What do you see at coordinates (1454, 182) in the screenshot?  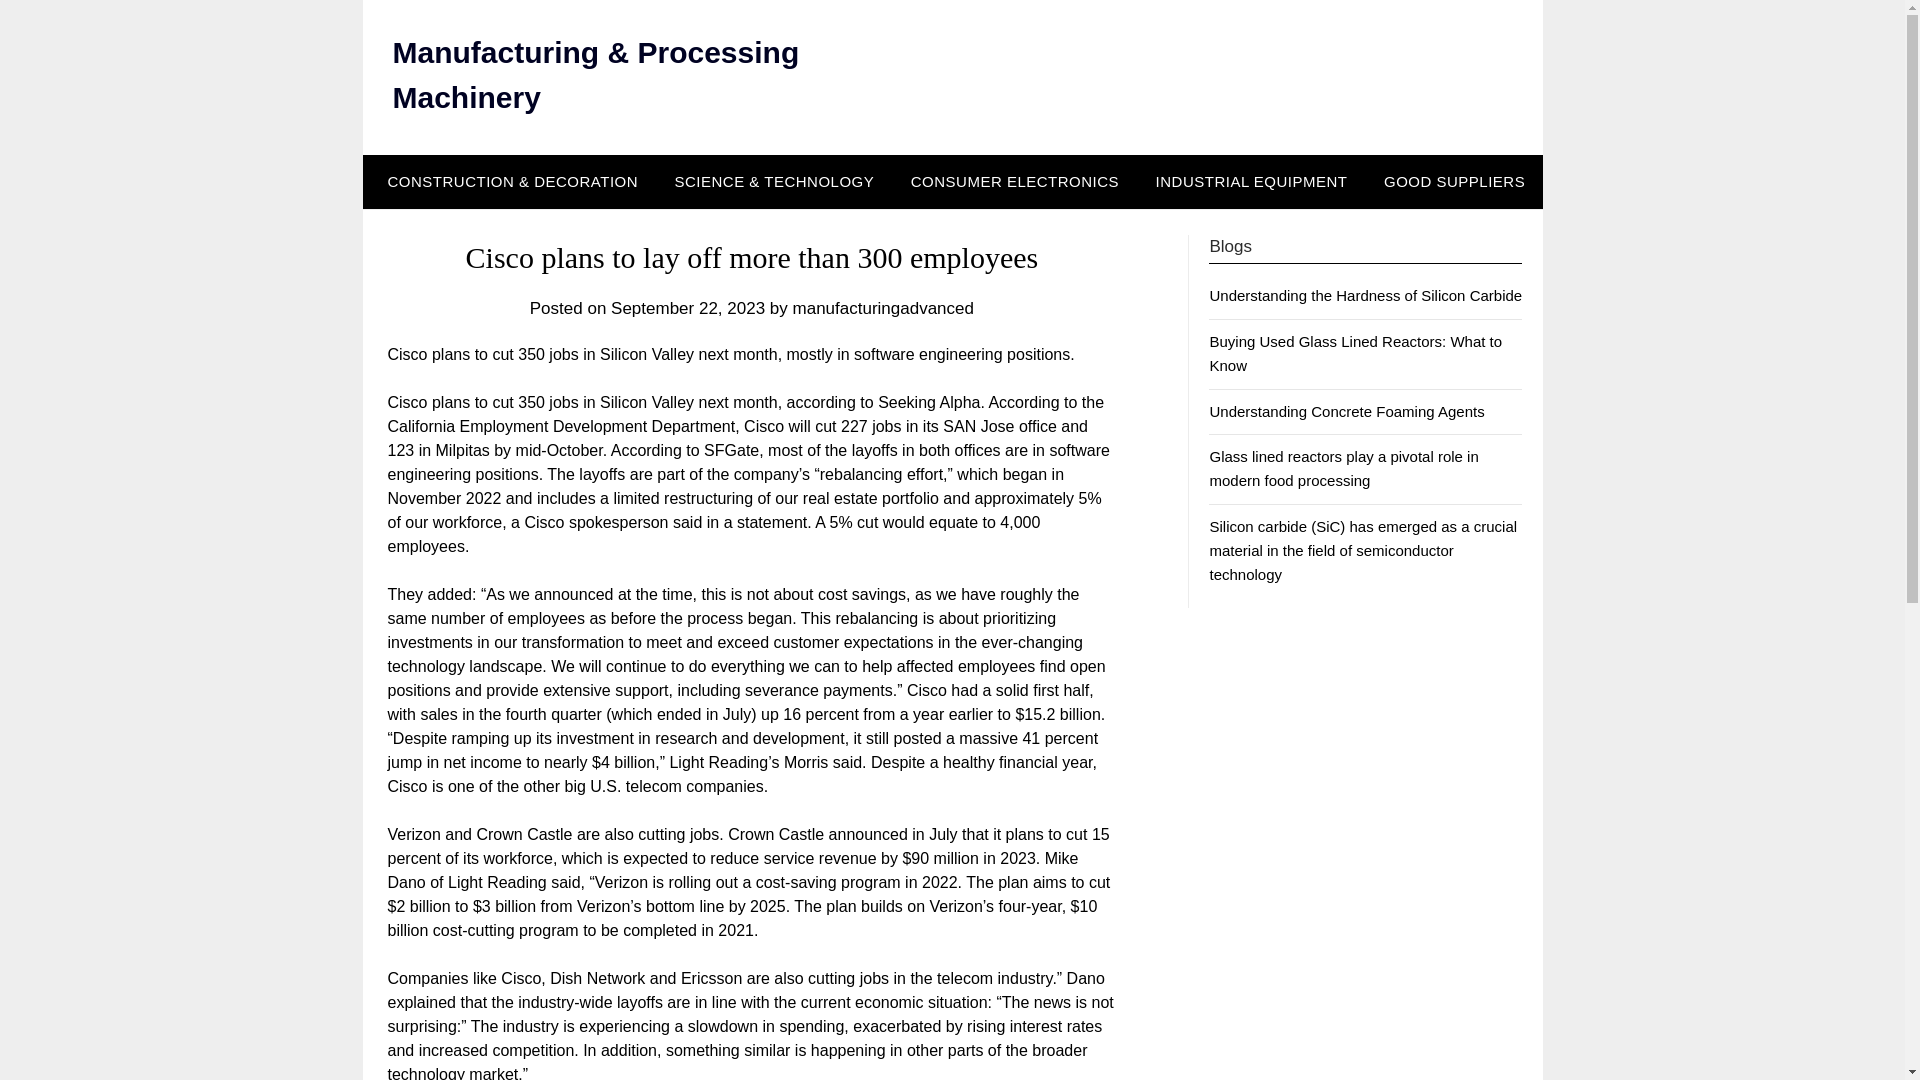 I see `GOOD SUPPLIERS` at bounding box center [1454, 182].